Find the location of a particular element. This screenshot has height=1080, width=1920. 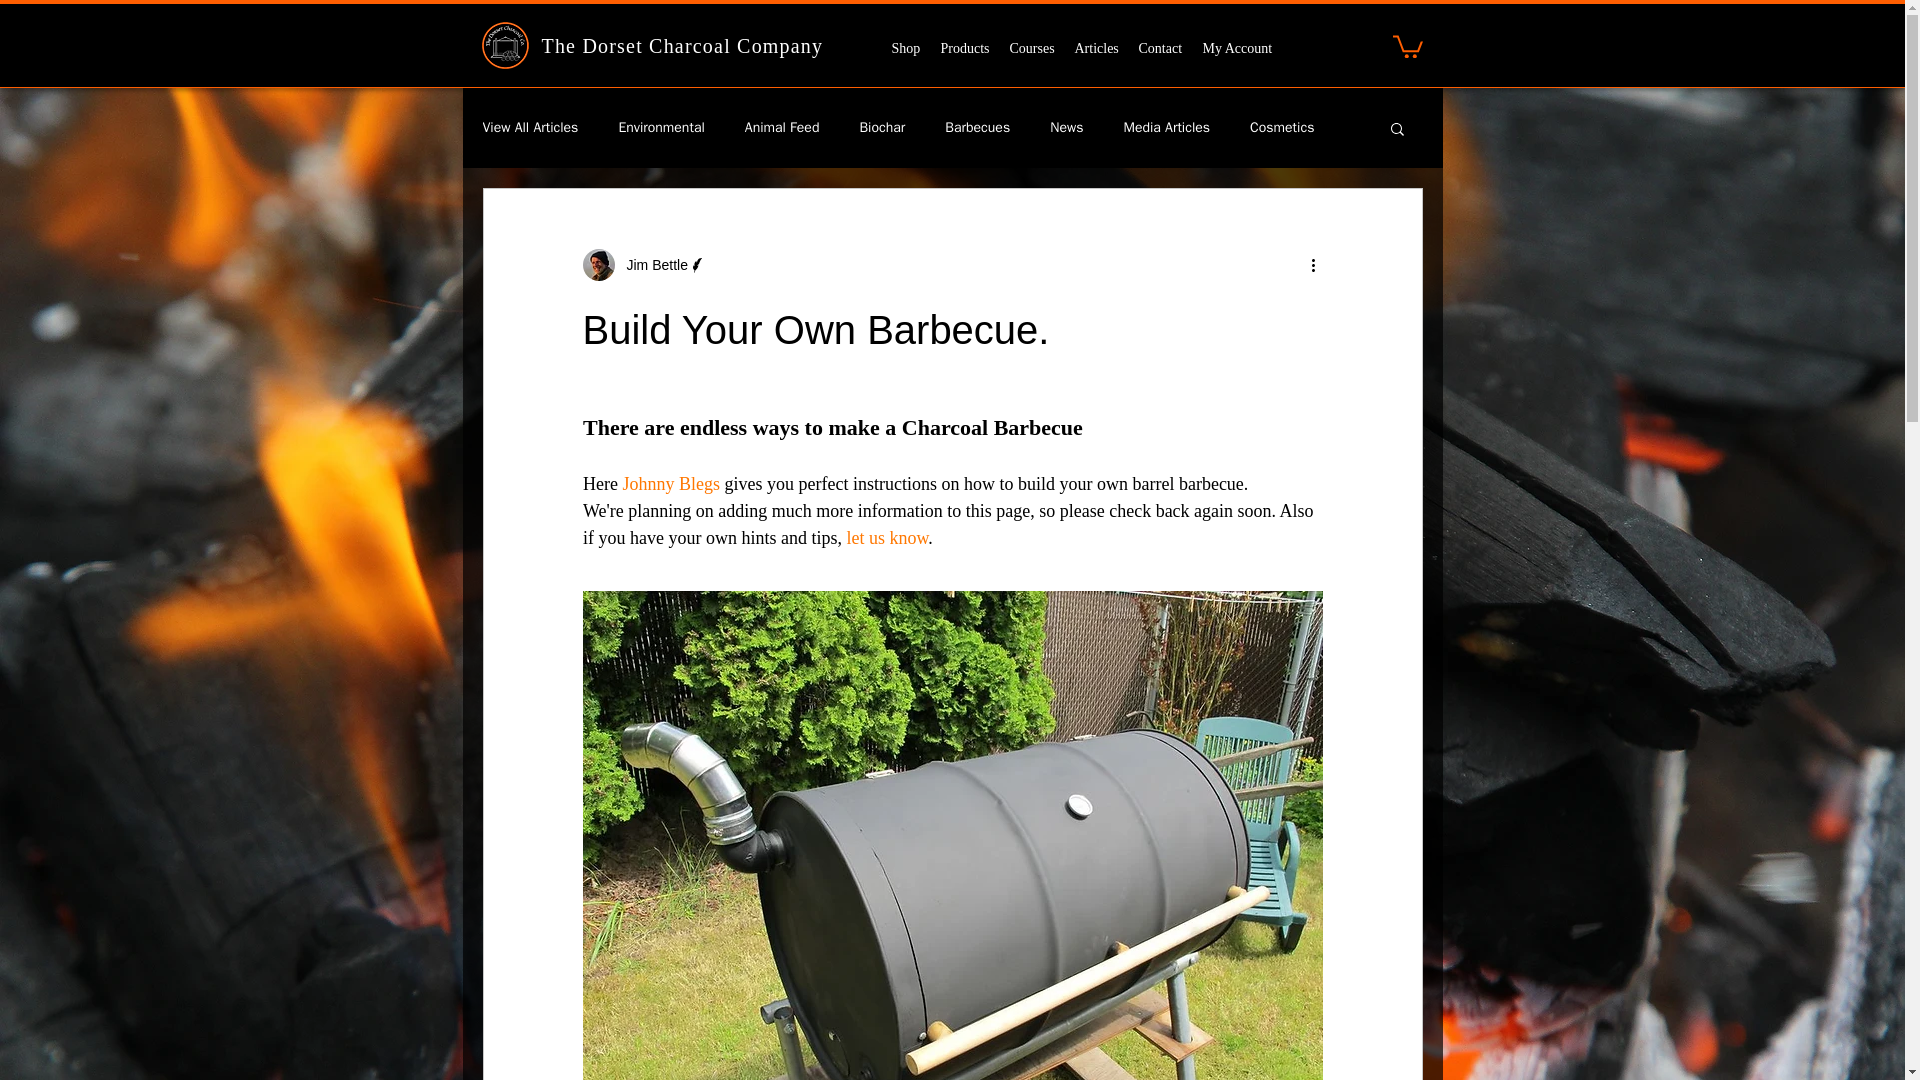

View All Articles is located at coordinates (529, 128).